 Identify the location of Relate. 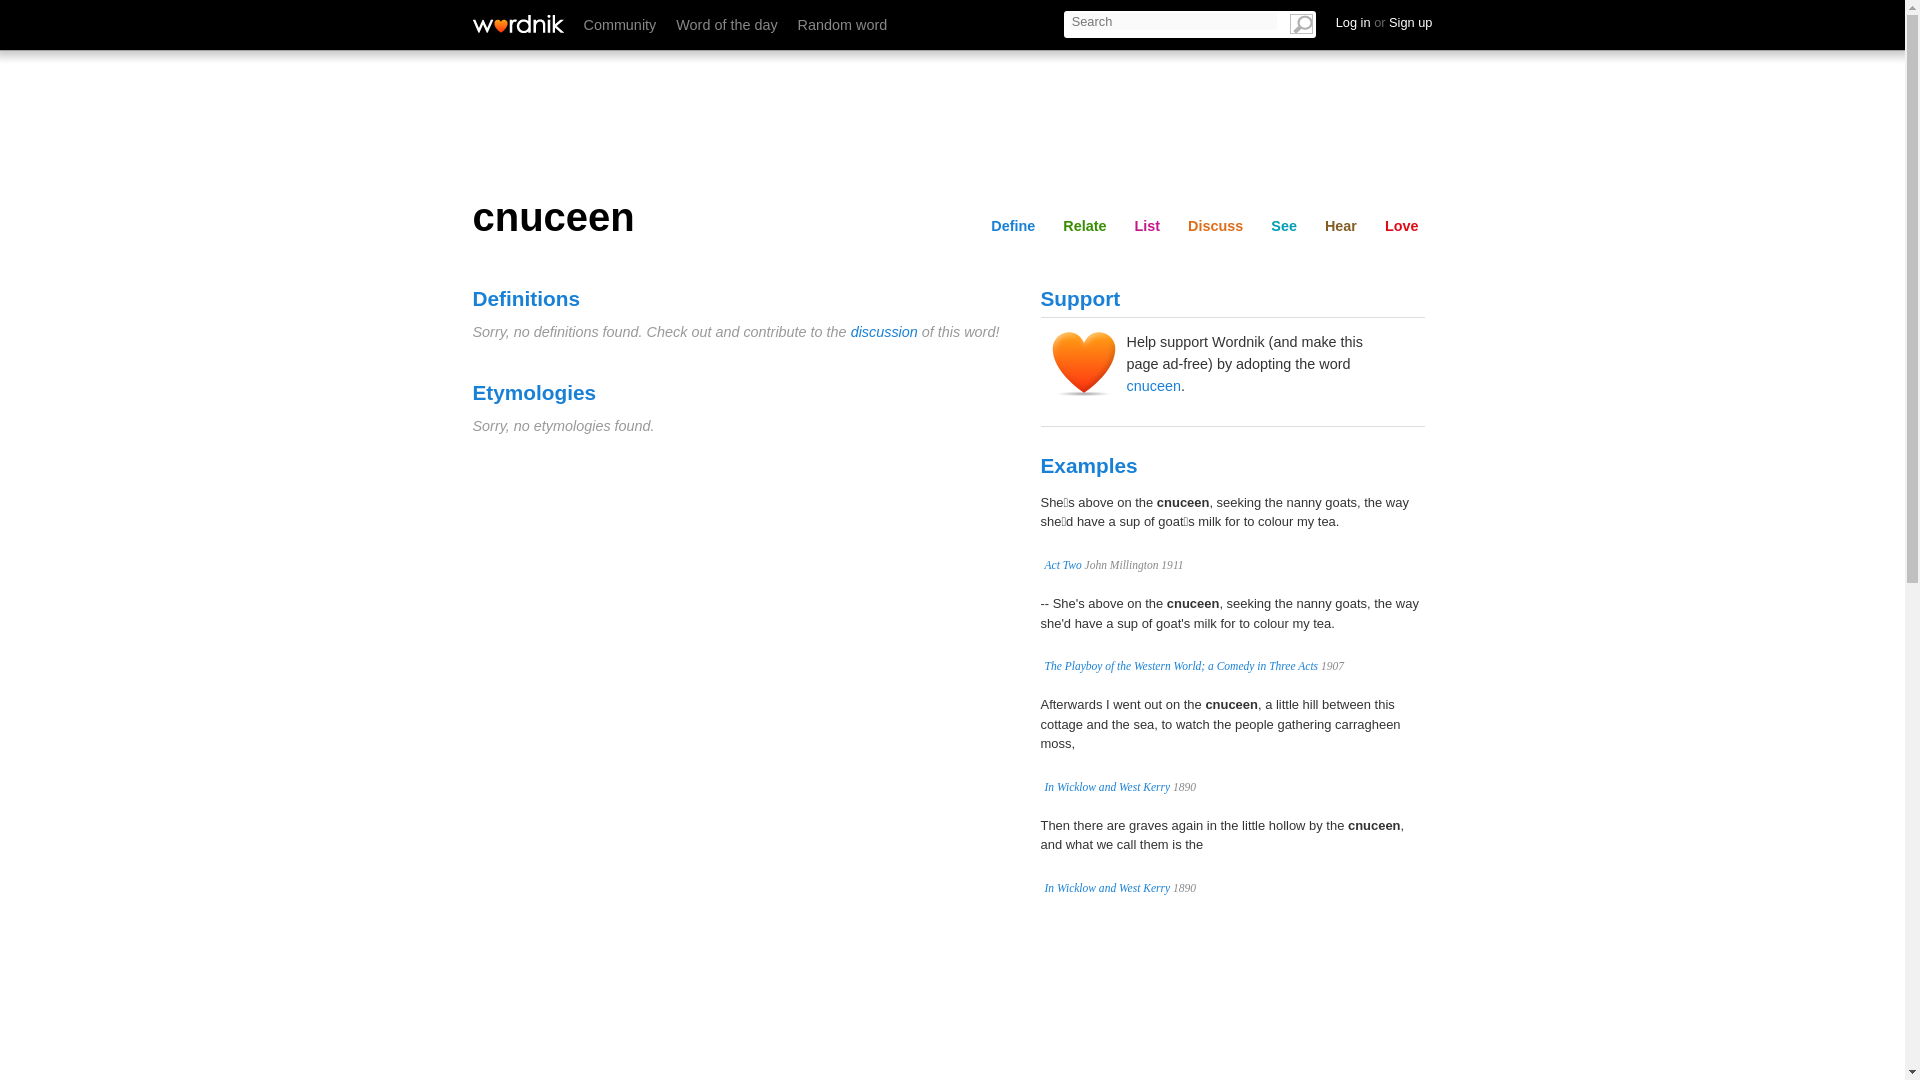
(1084, 225).